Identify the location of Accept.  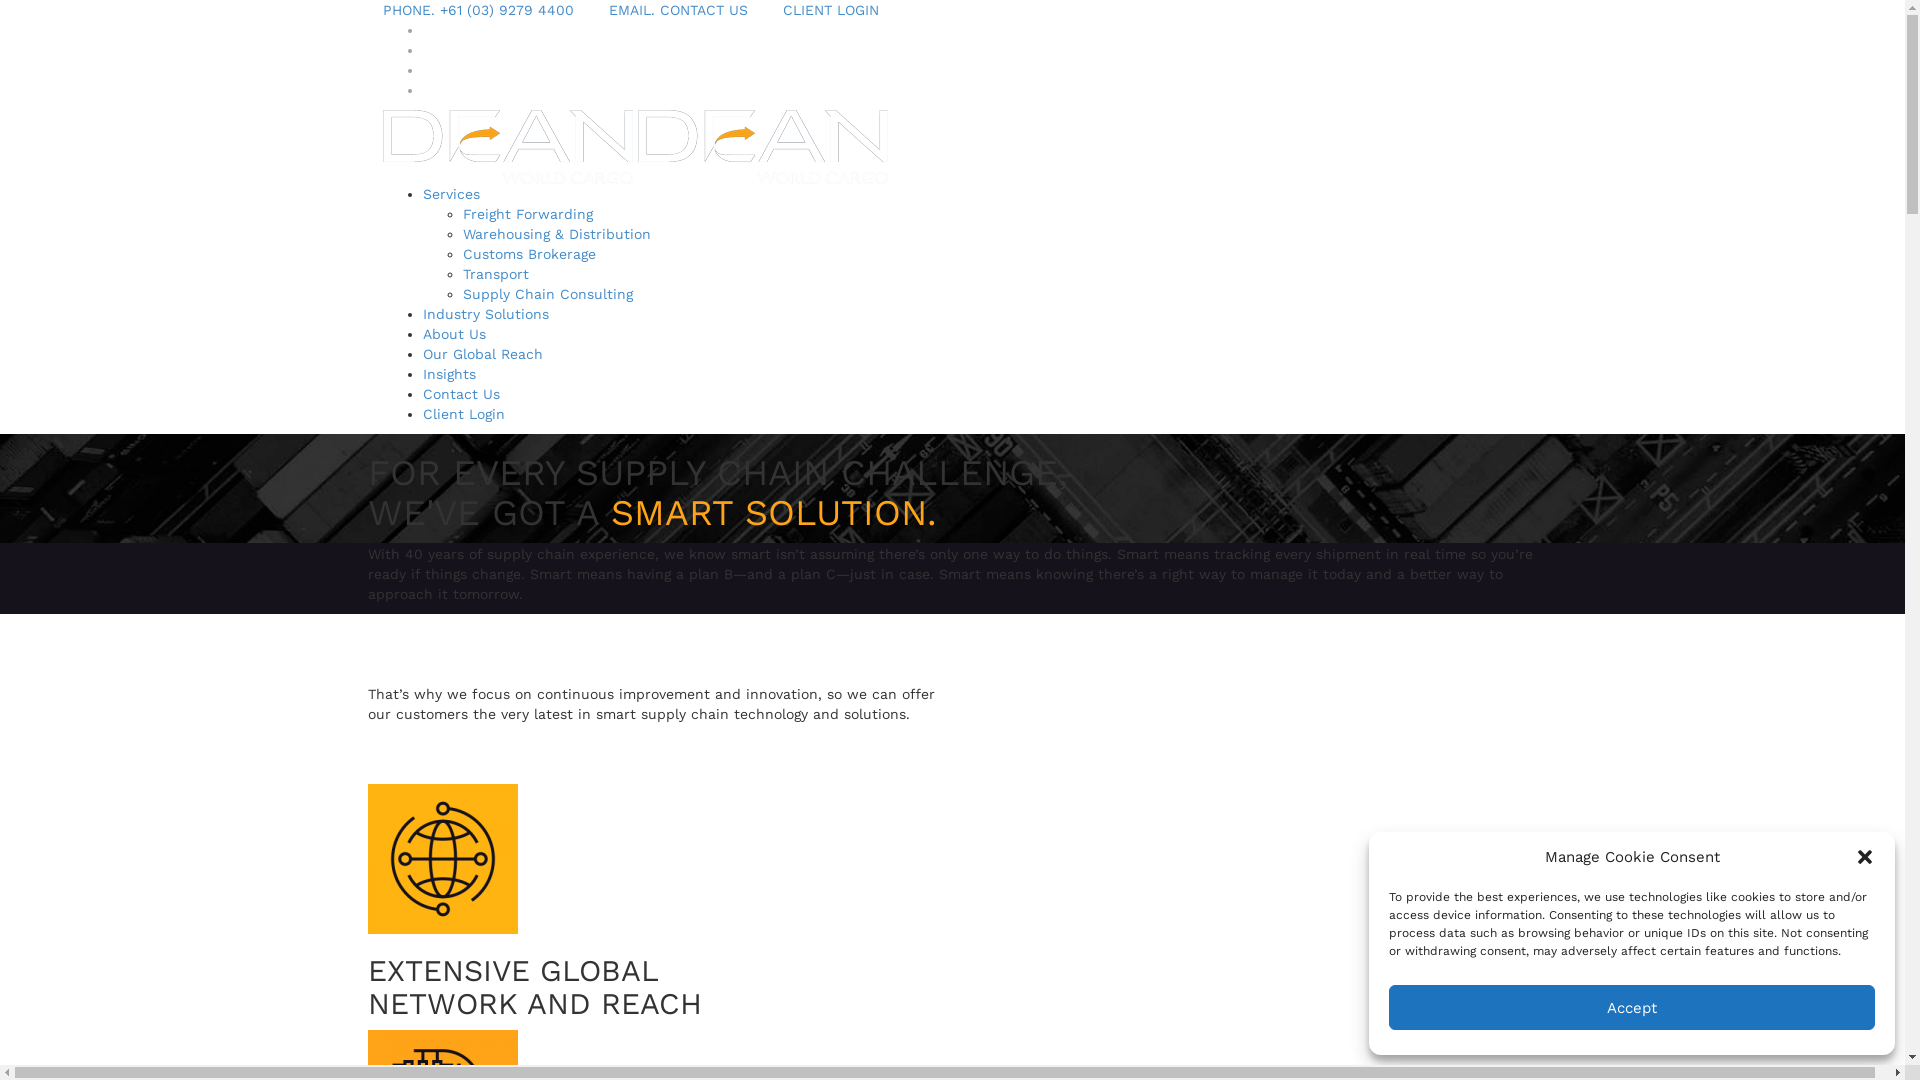
(1632, 1008).